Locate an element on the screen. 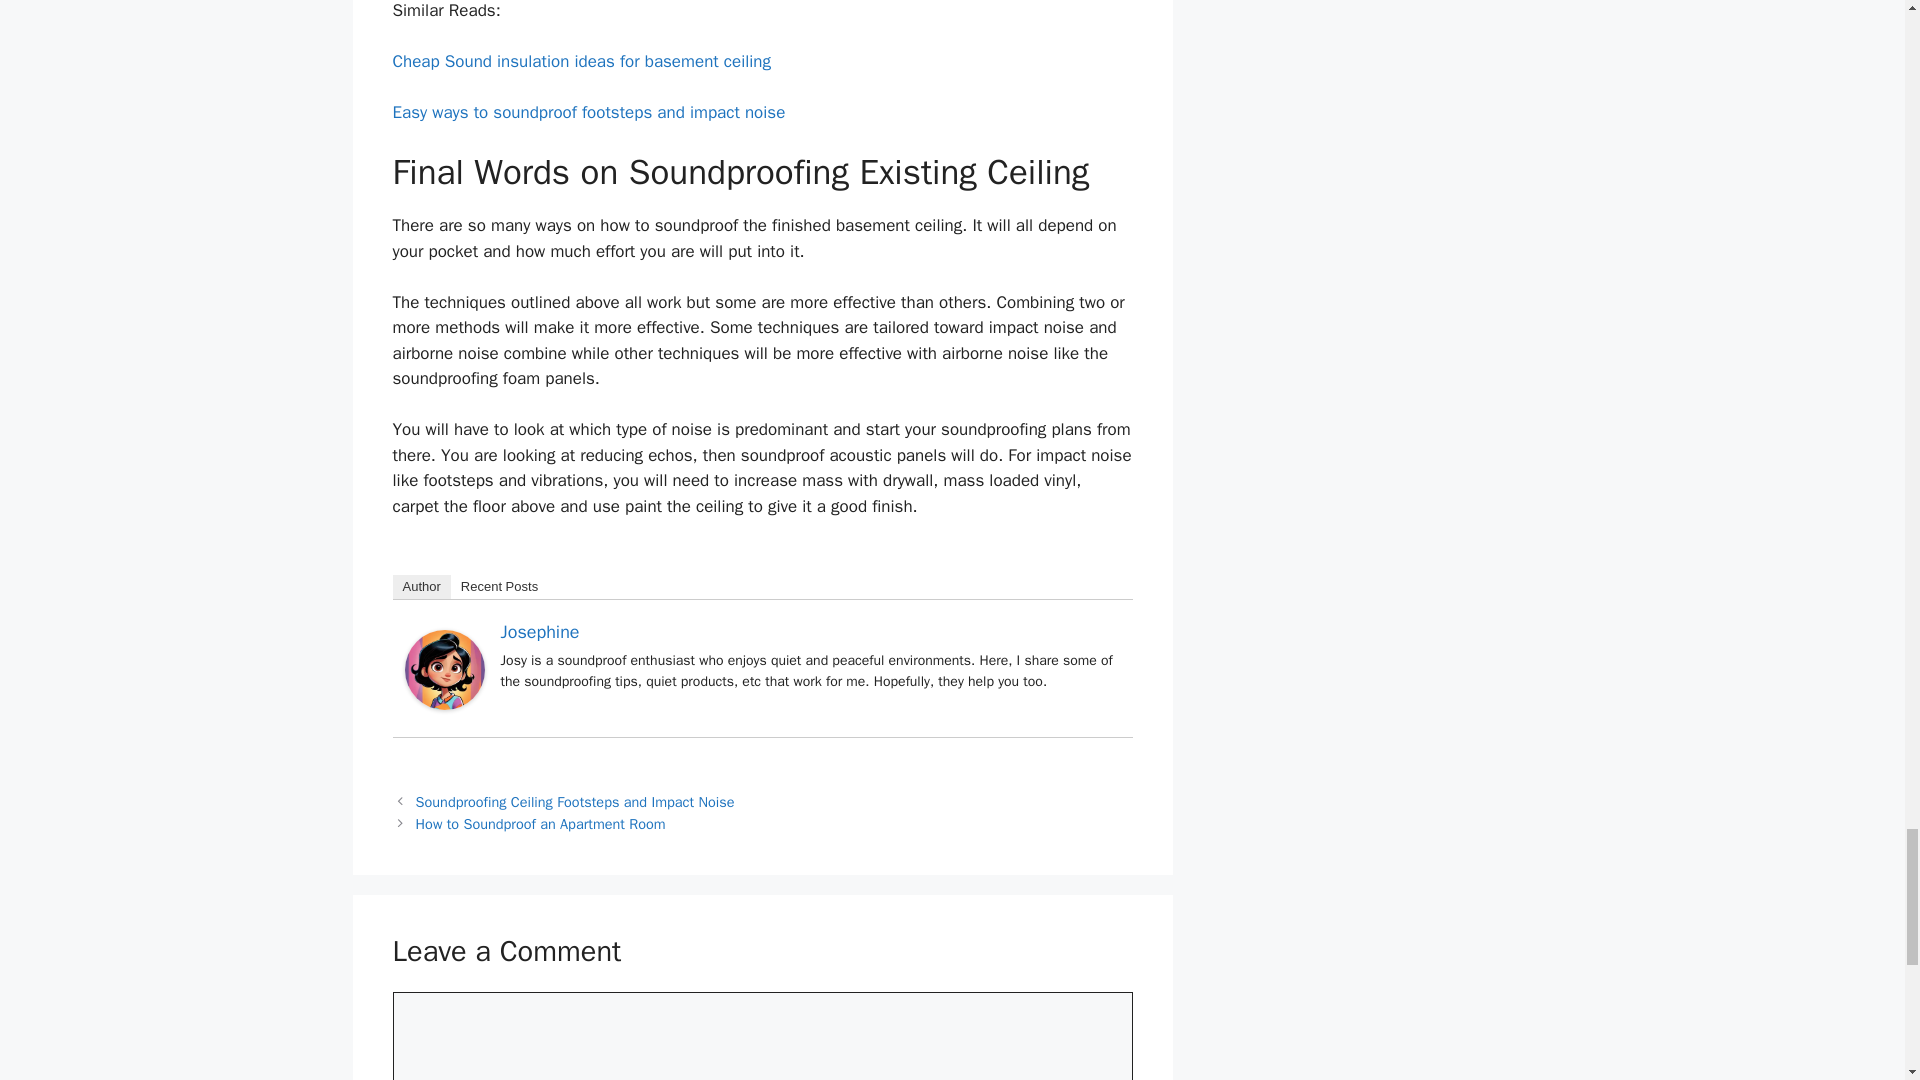 The image size is (1920, 1080). Cheap Sound insulation ideas for basement ceiling is located at coordinates (581, 61).